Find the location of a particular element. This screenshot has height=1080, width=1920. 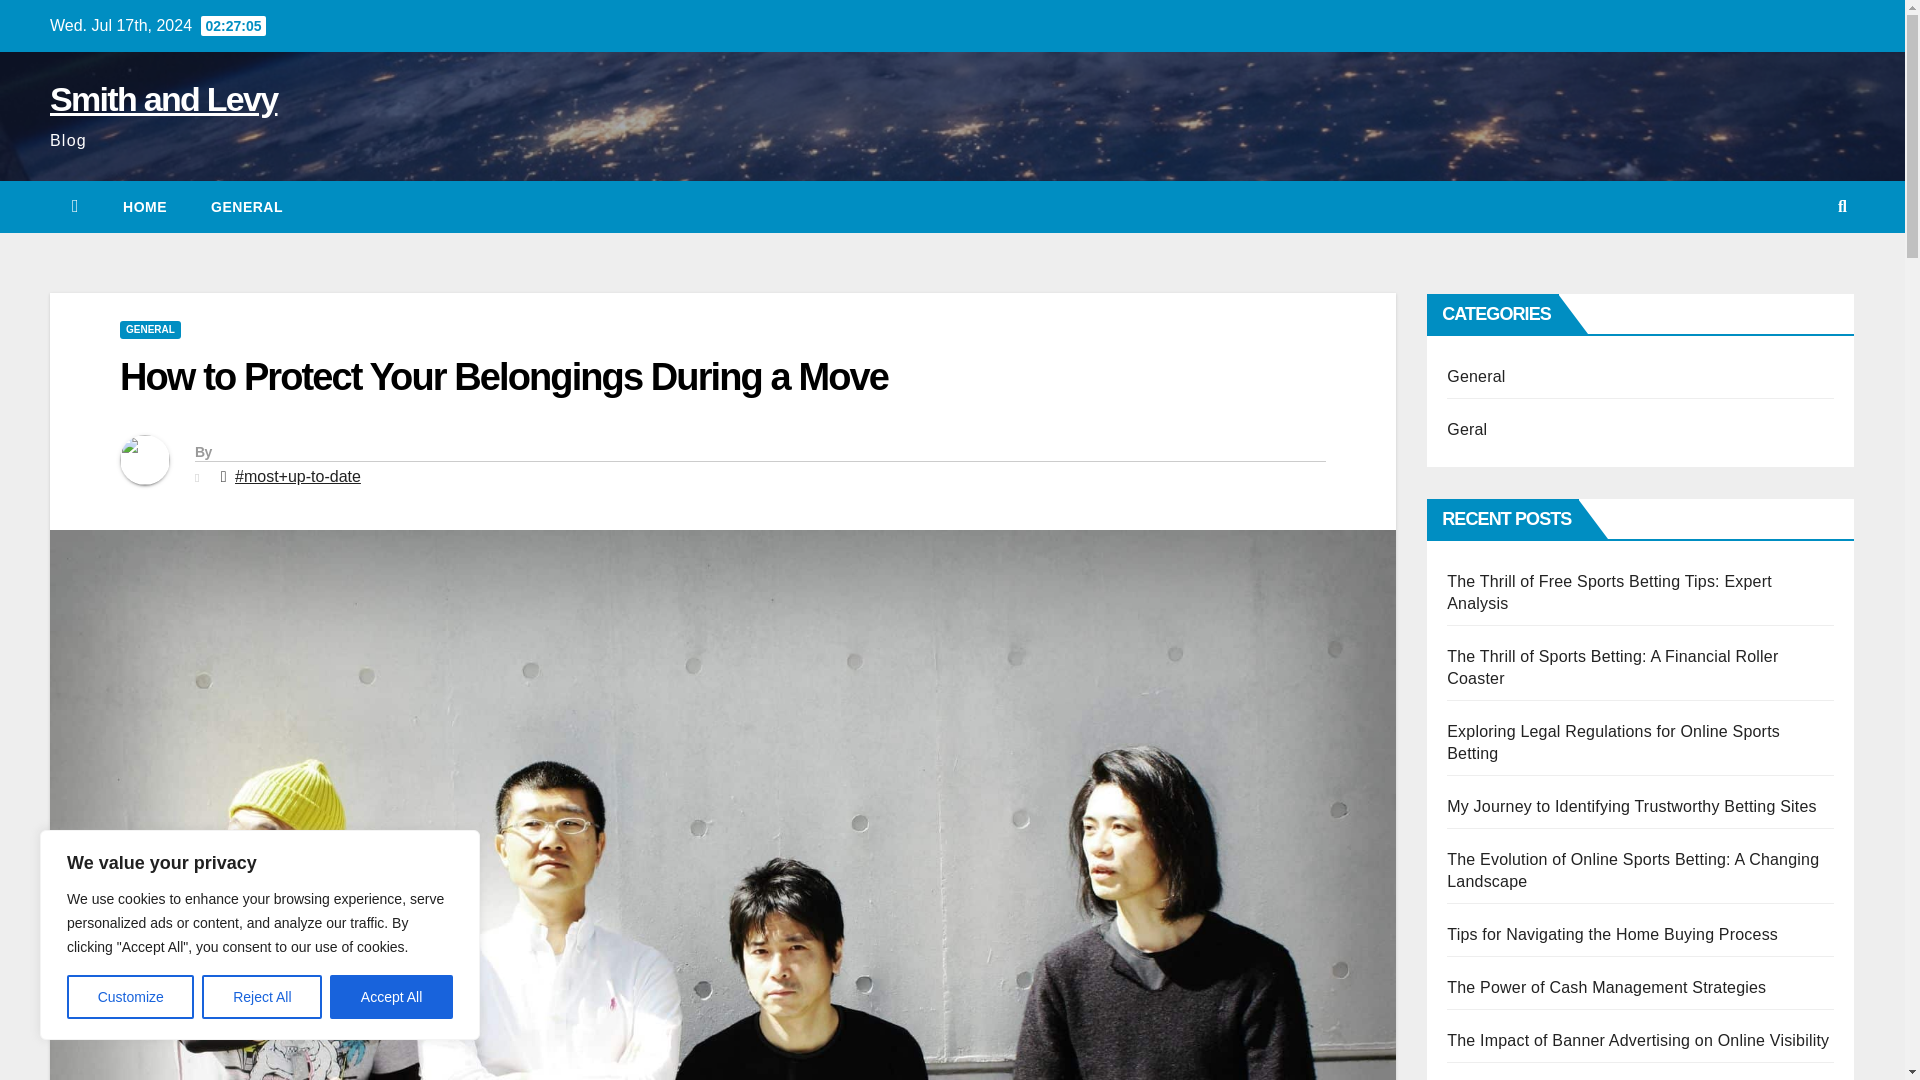

General is located at coordinates (246, 207).